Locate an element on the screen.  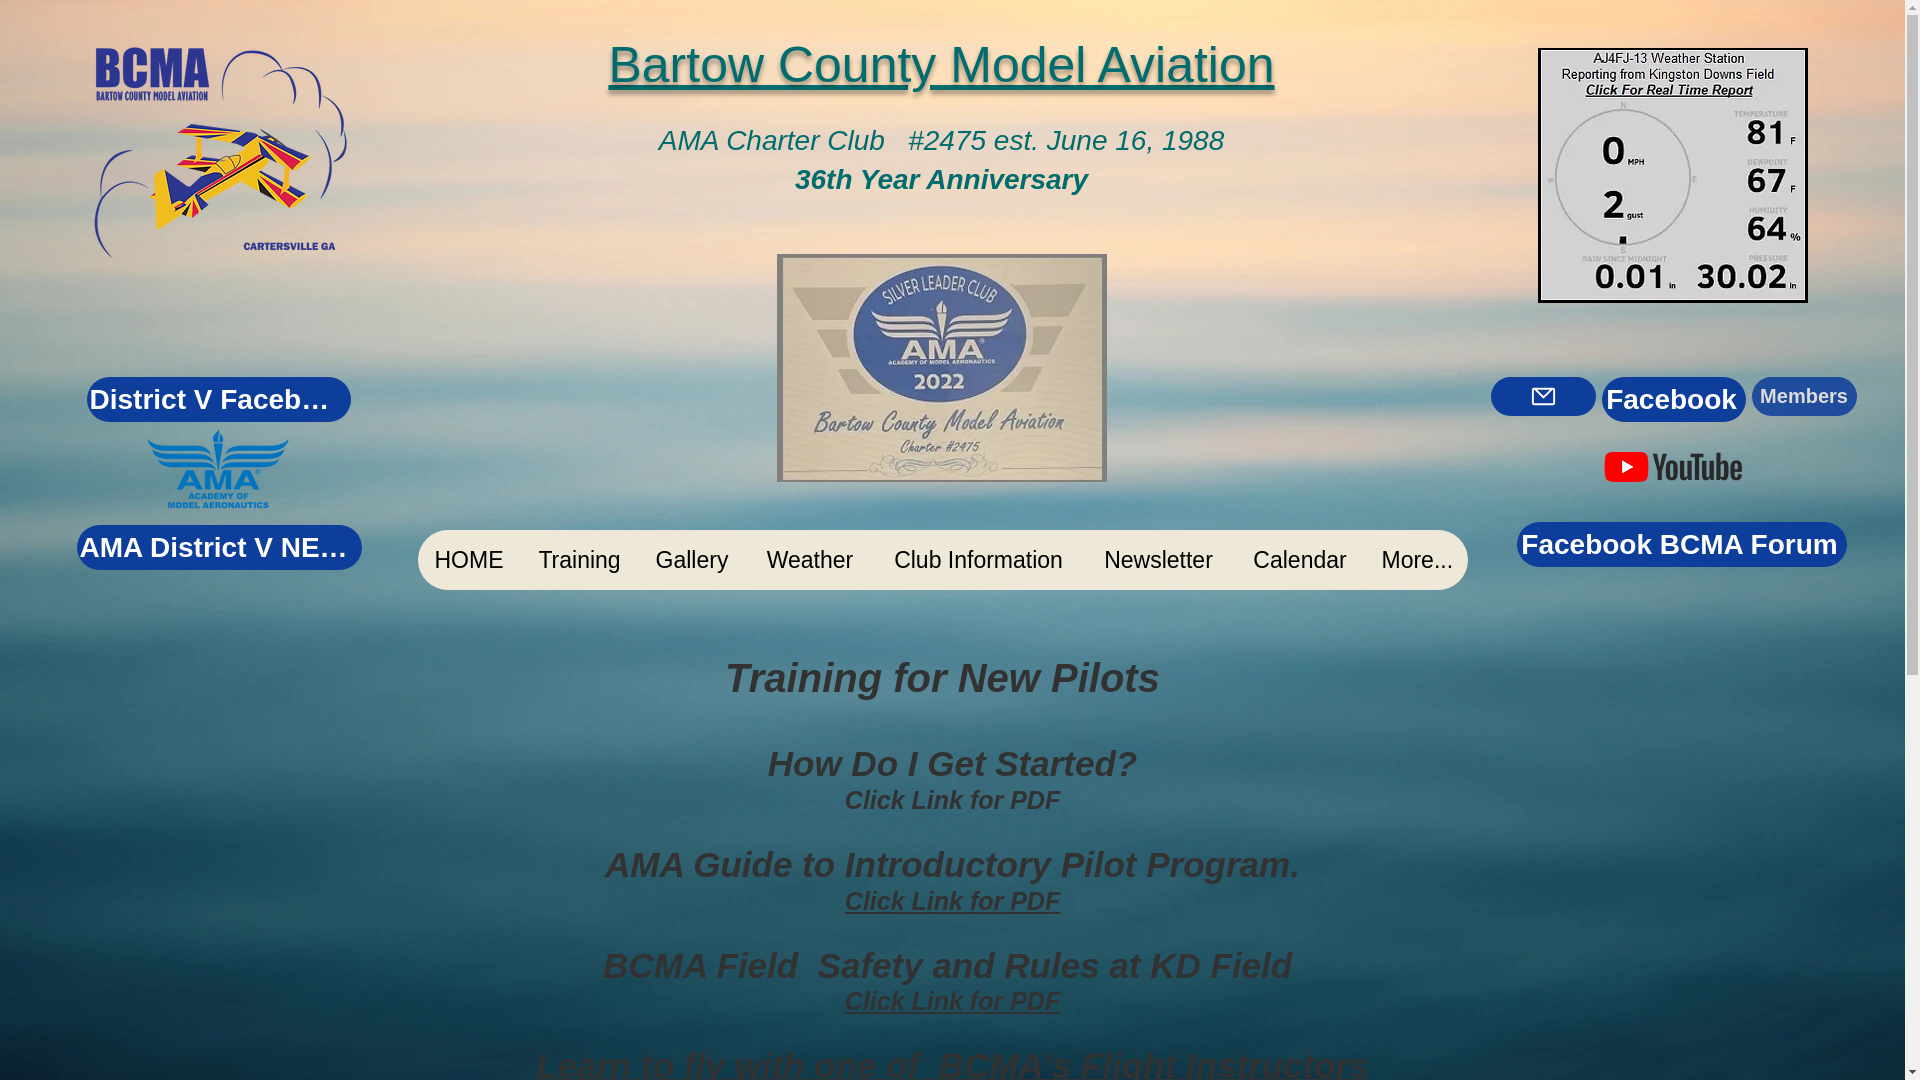
Newsletter is located at coordinates (1157, 560).